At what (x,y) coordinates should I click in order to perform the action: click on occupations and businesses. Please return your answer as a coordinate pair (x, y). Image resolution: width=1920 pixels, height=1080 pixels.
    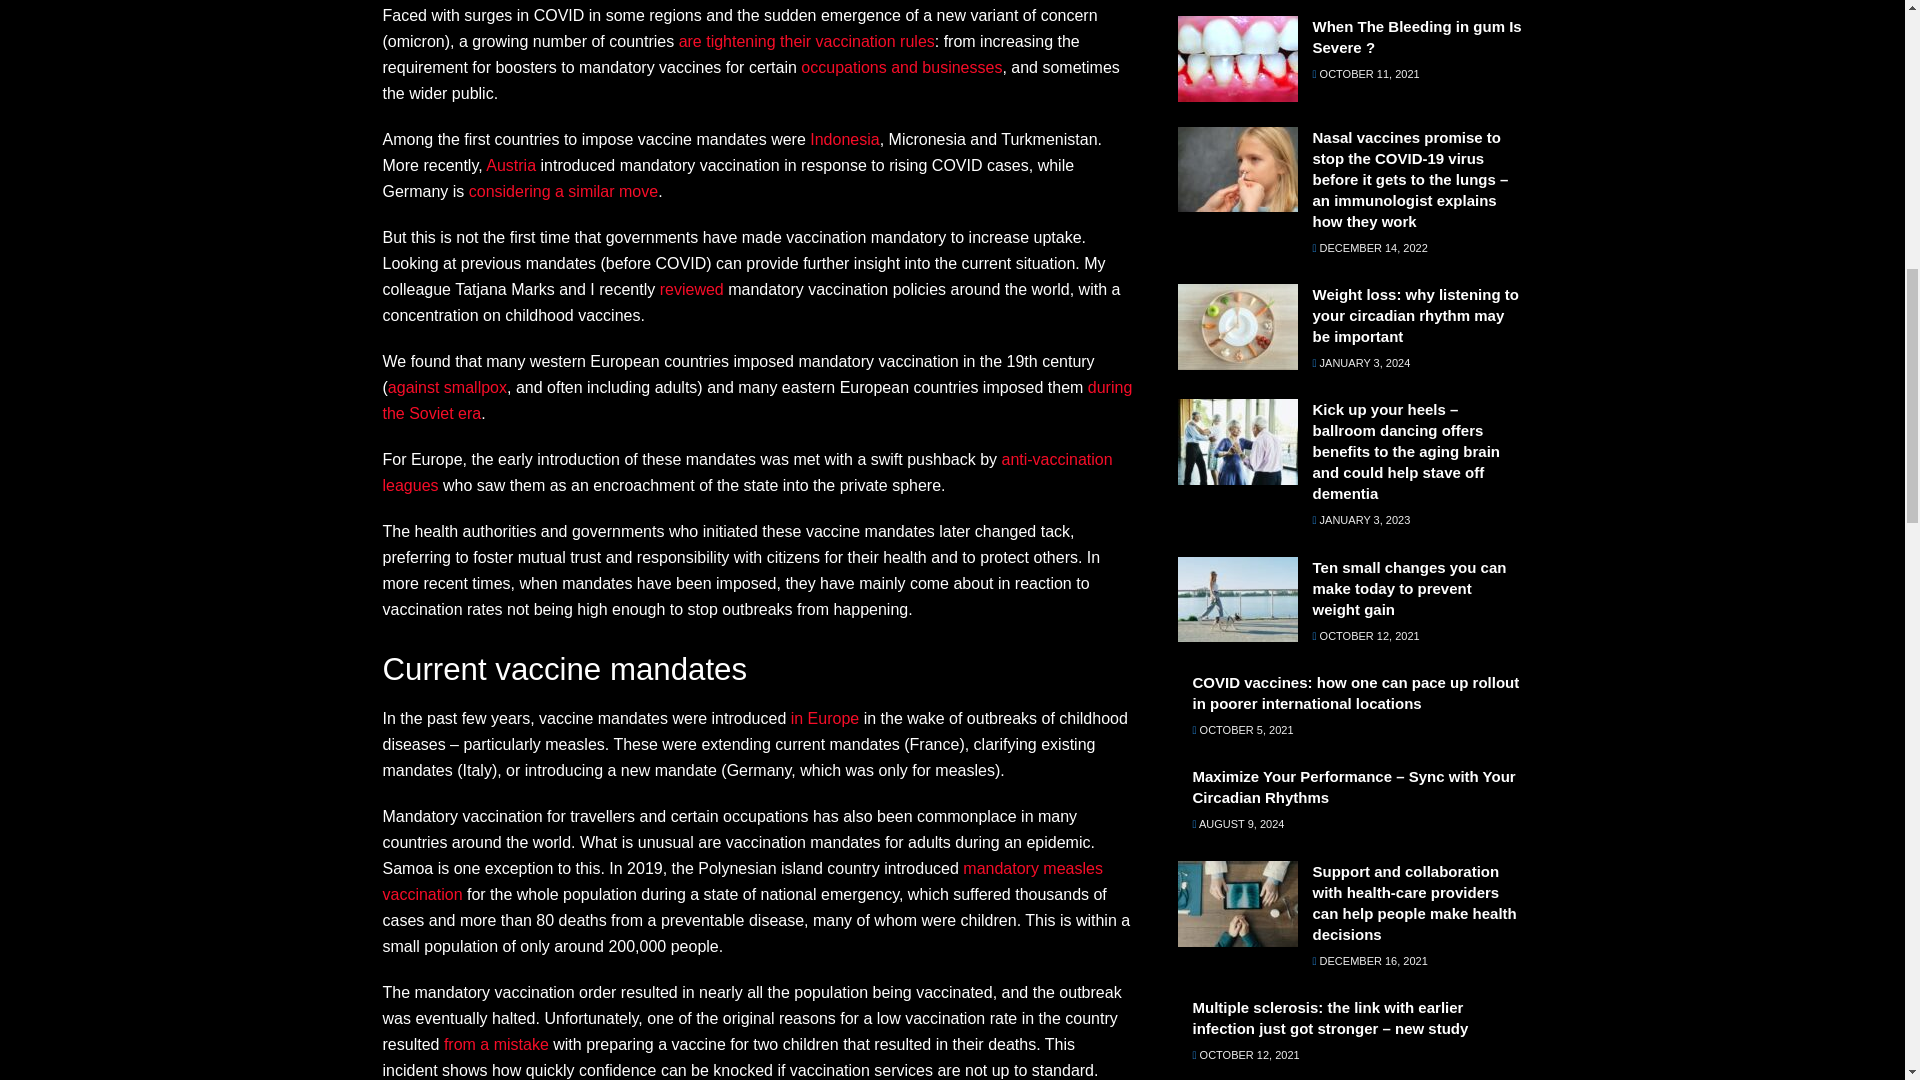
    Looking at the image, I should click on (901, 67).